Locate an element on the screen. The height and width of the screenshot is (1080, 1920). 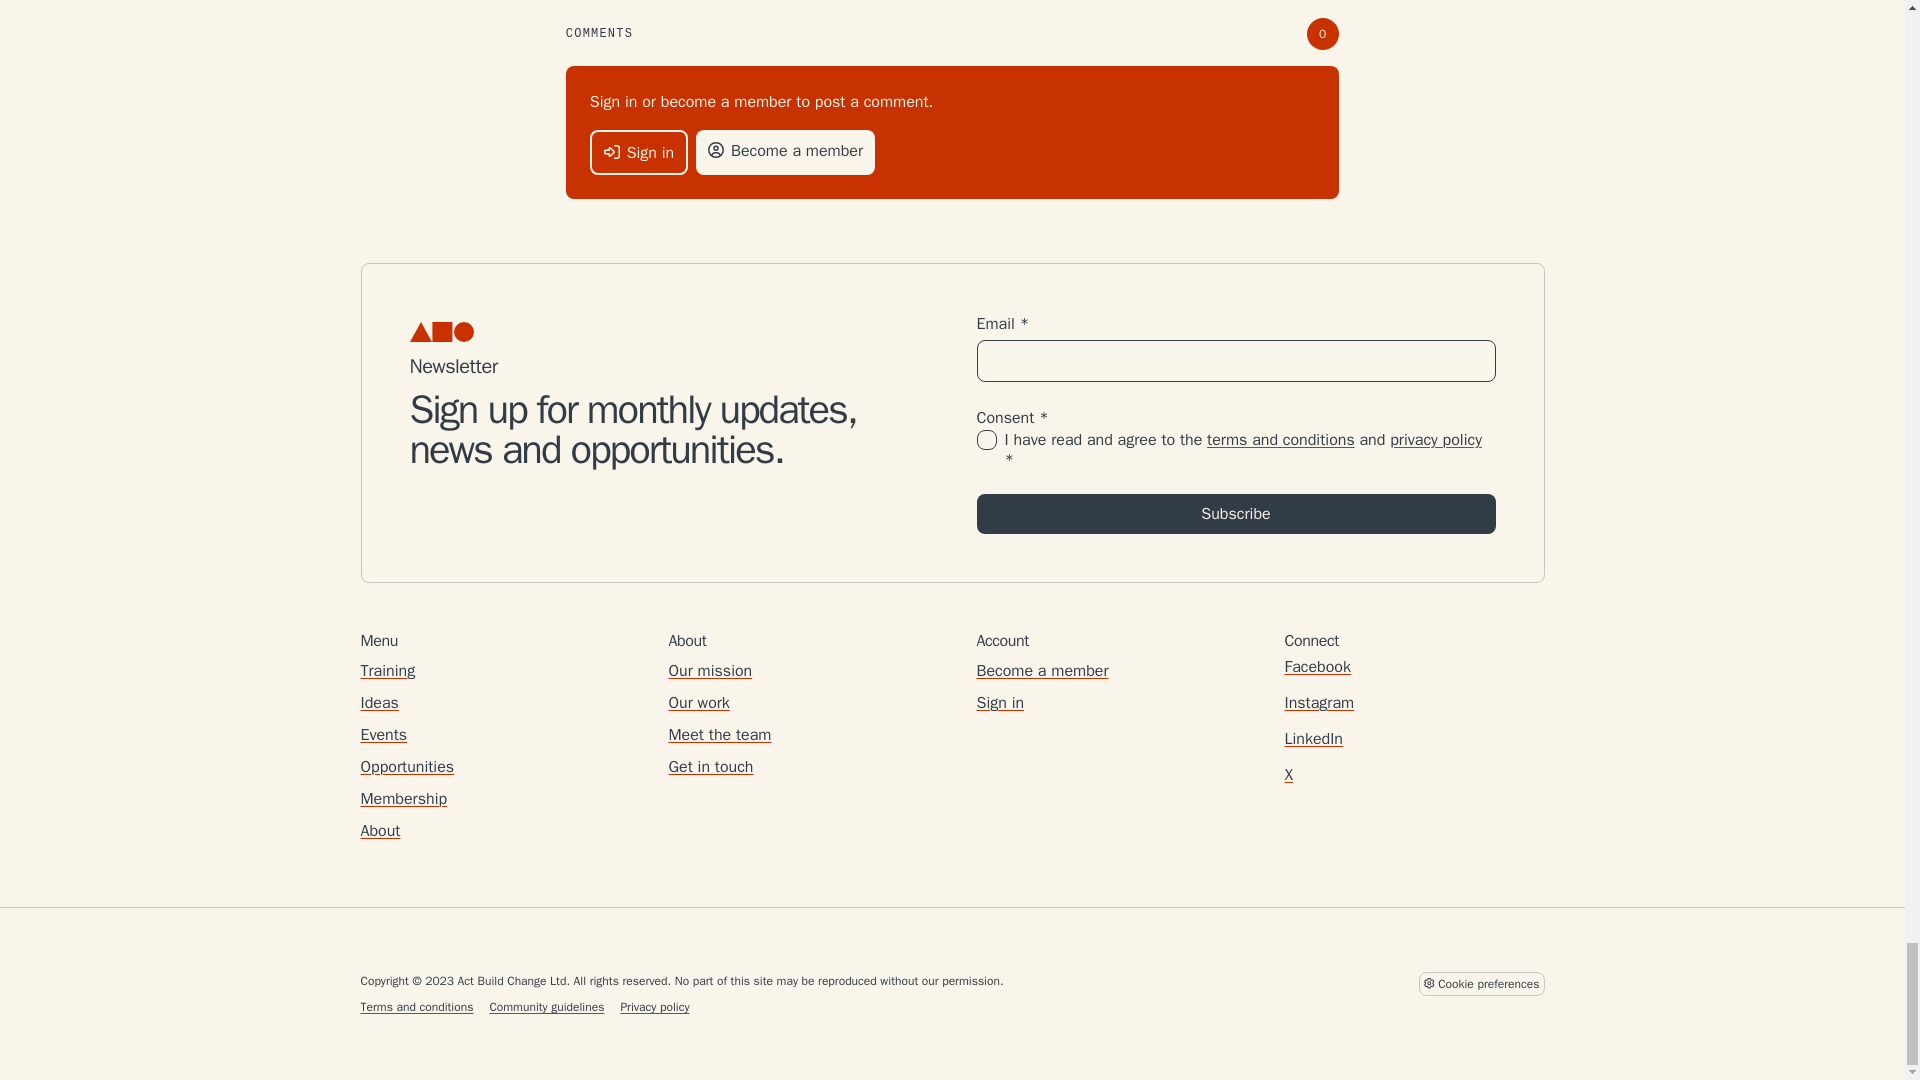
Subscribe is located at coordinates (1235, 513).